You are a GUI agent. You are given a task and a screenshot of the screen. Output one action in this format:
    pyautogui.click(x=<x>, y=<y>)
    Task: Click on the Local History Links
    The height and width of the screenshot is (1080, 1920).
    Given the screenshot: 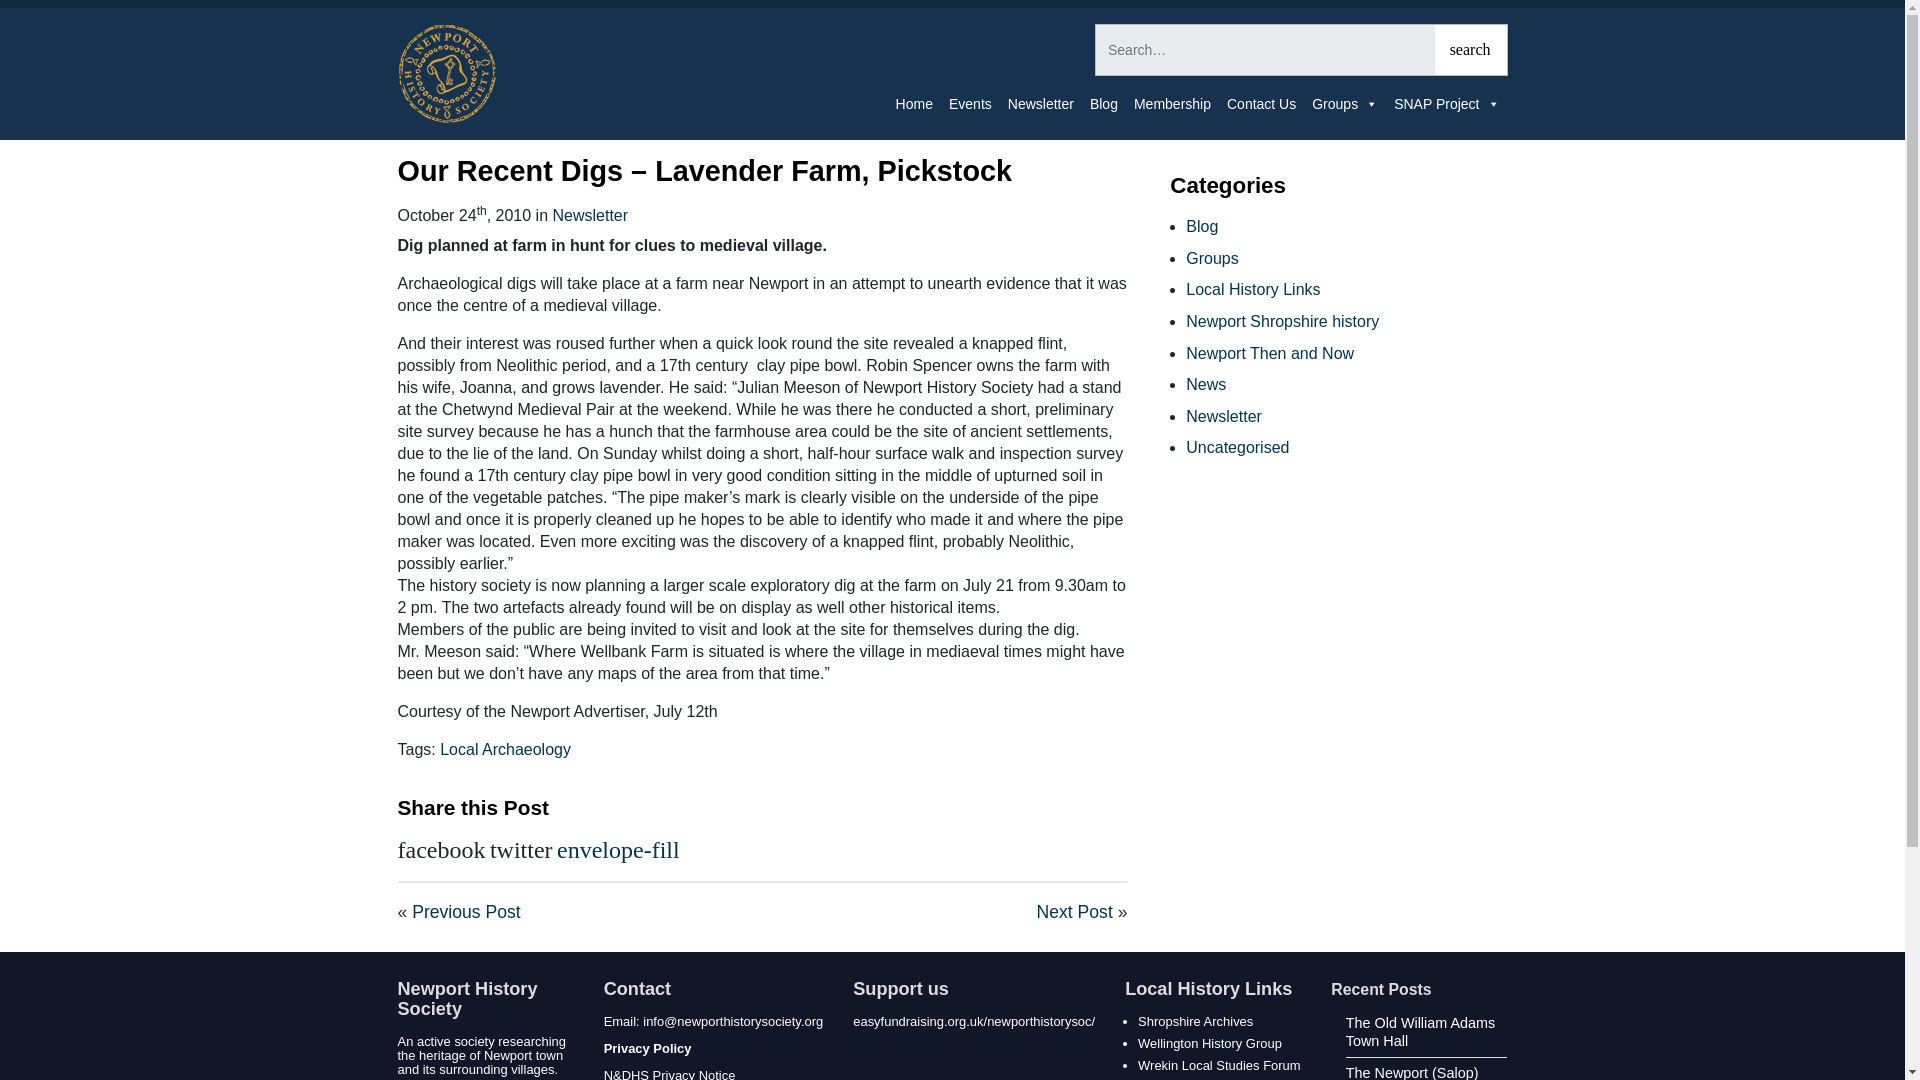 What is the action you would take?
    pyautogui.click(x=1253, y=289)
    